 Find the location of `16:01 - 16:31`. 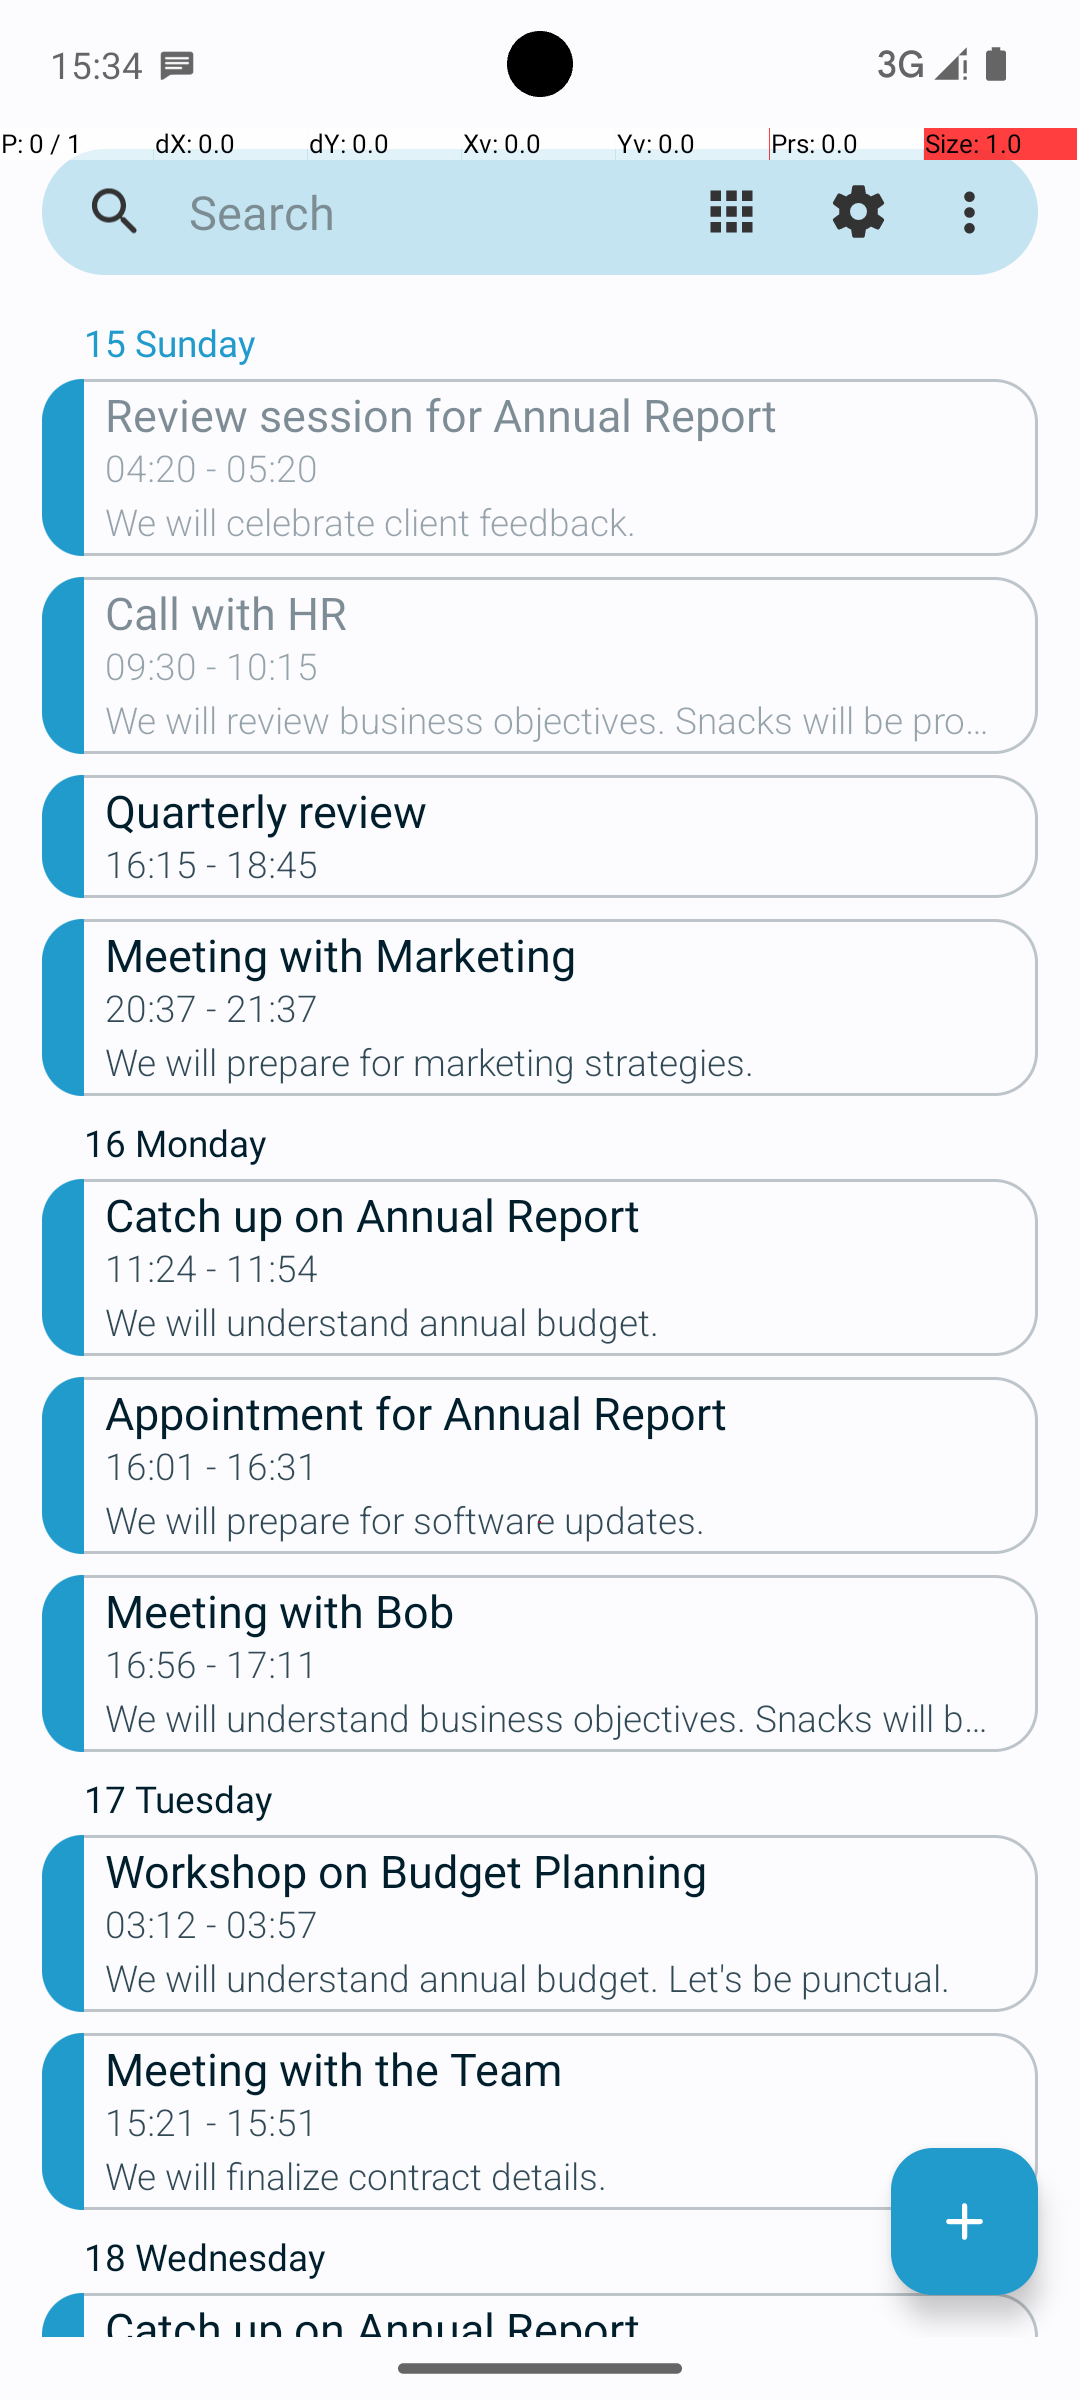

16:01 - 16:31 is located at coordinates (212, 1473).